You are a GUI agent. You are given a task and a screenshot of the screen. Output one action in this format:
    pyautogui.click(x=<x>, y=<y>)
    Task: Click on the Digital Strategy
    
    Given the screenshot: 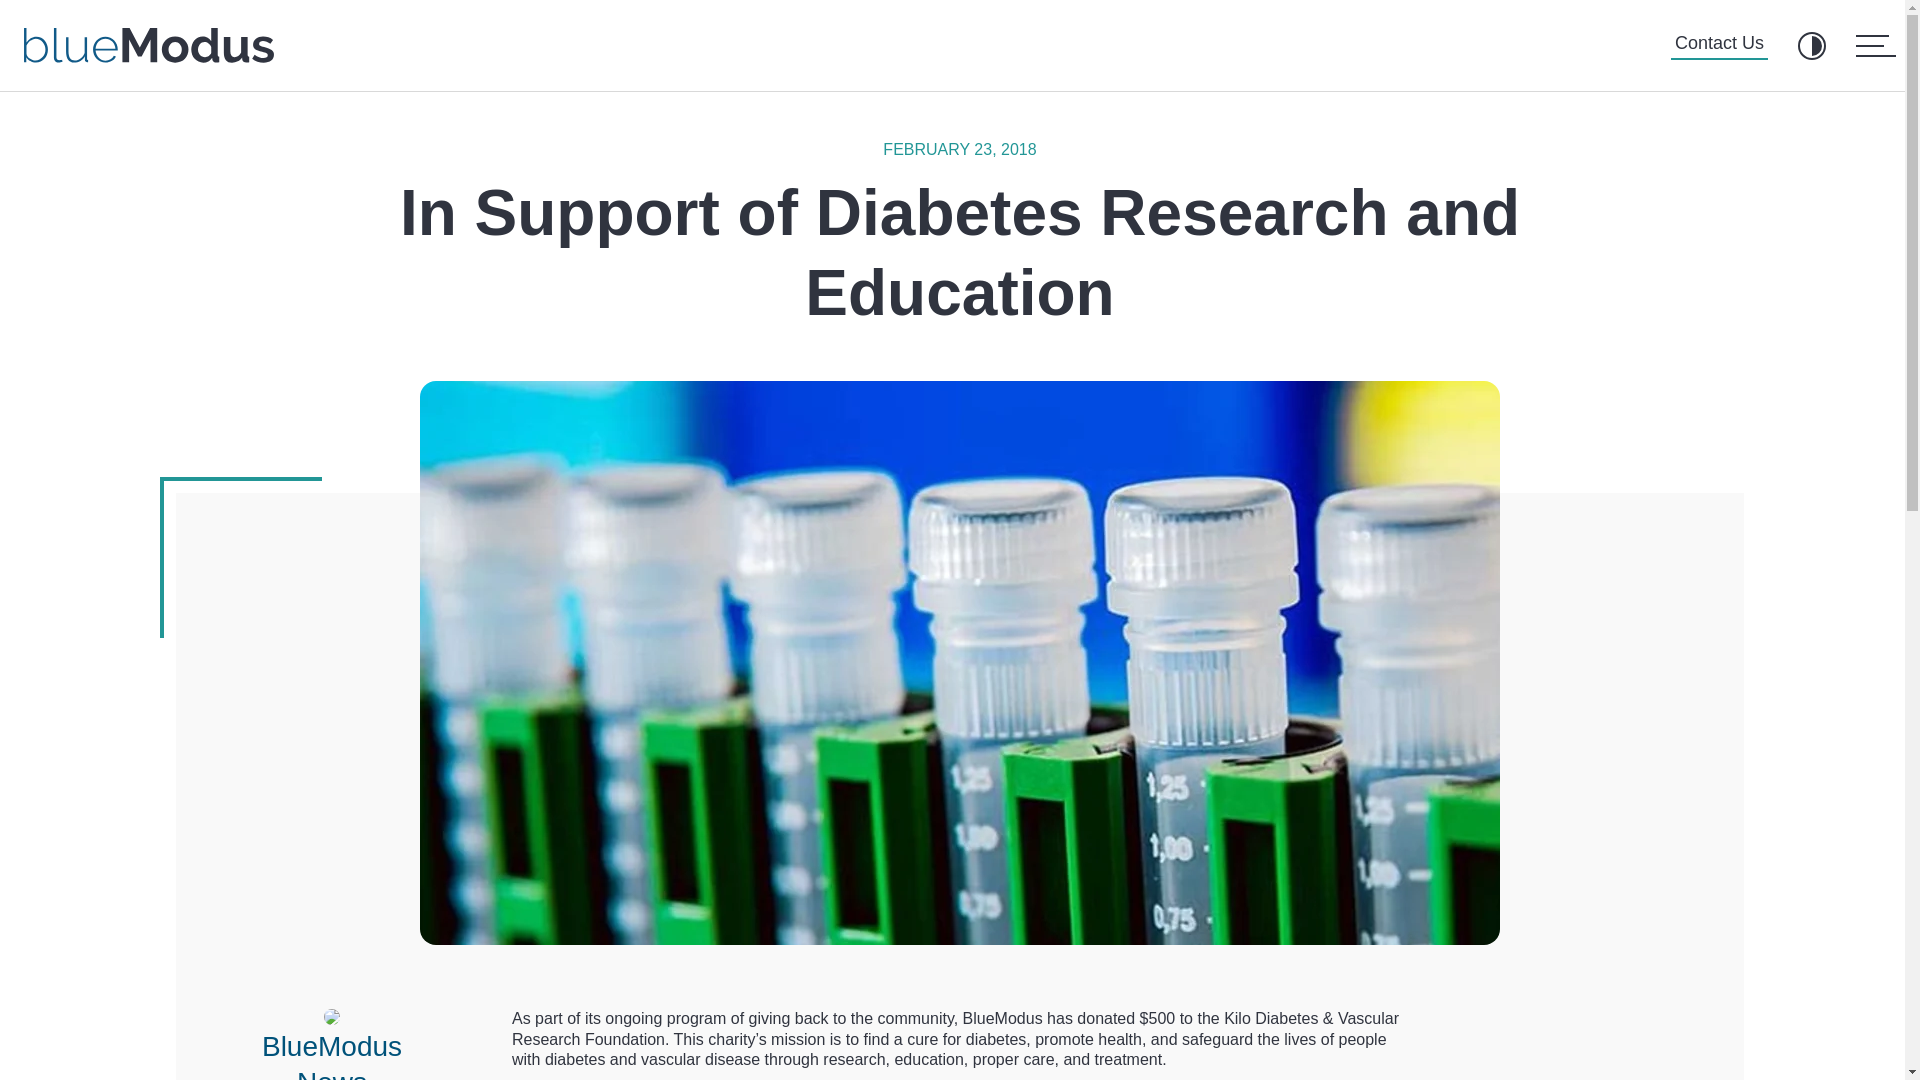 What is the action you would take?
    pyautogui.click(x=1582, y=893)
    